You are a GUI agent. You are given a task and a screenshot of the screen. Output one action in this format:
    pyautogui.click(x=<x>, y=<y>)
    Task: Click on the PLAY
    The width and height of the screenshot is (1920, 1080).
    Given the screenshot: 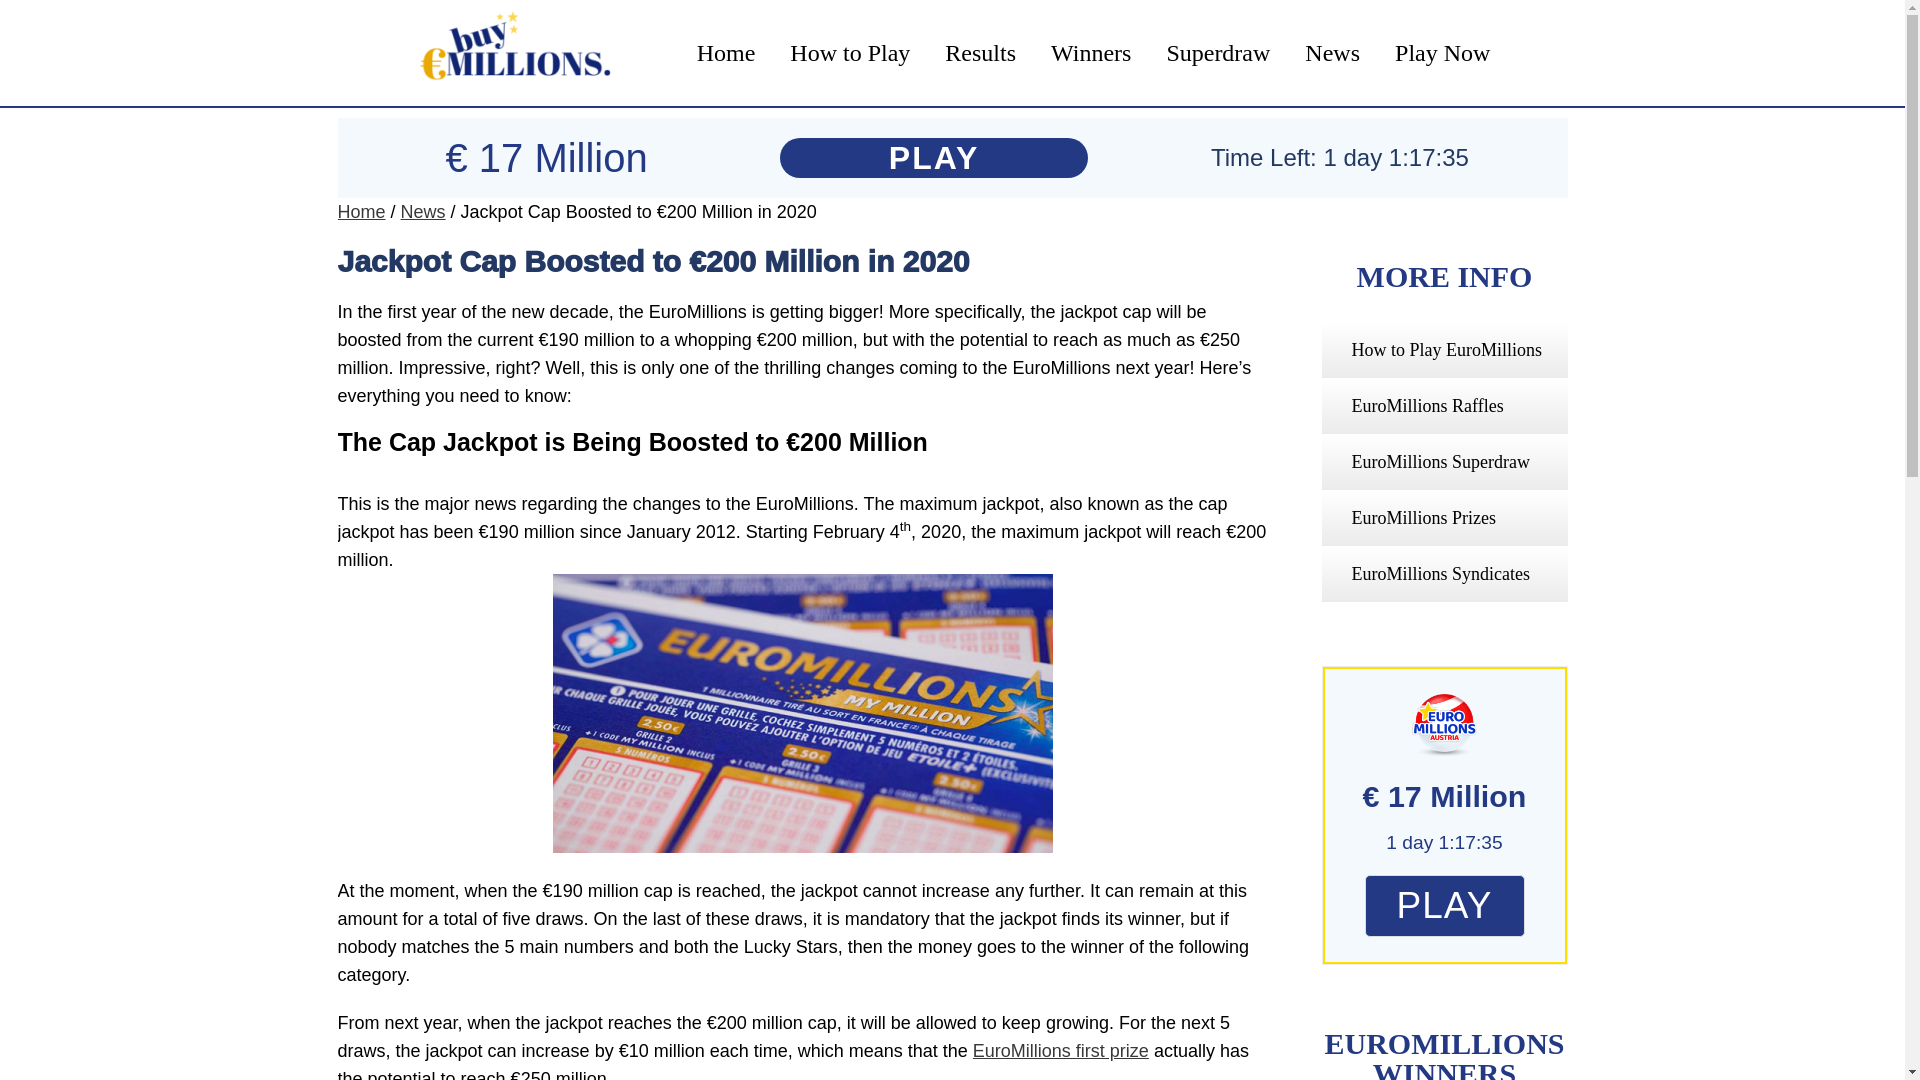 What is the action you would take?
    pyautogui.click(x=1444, y=906)
    